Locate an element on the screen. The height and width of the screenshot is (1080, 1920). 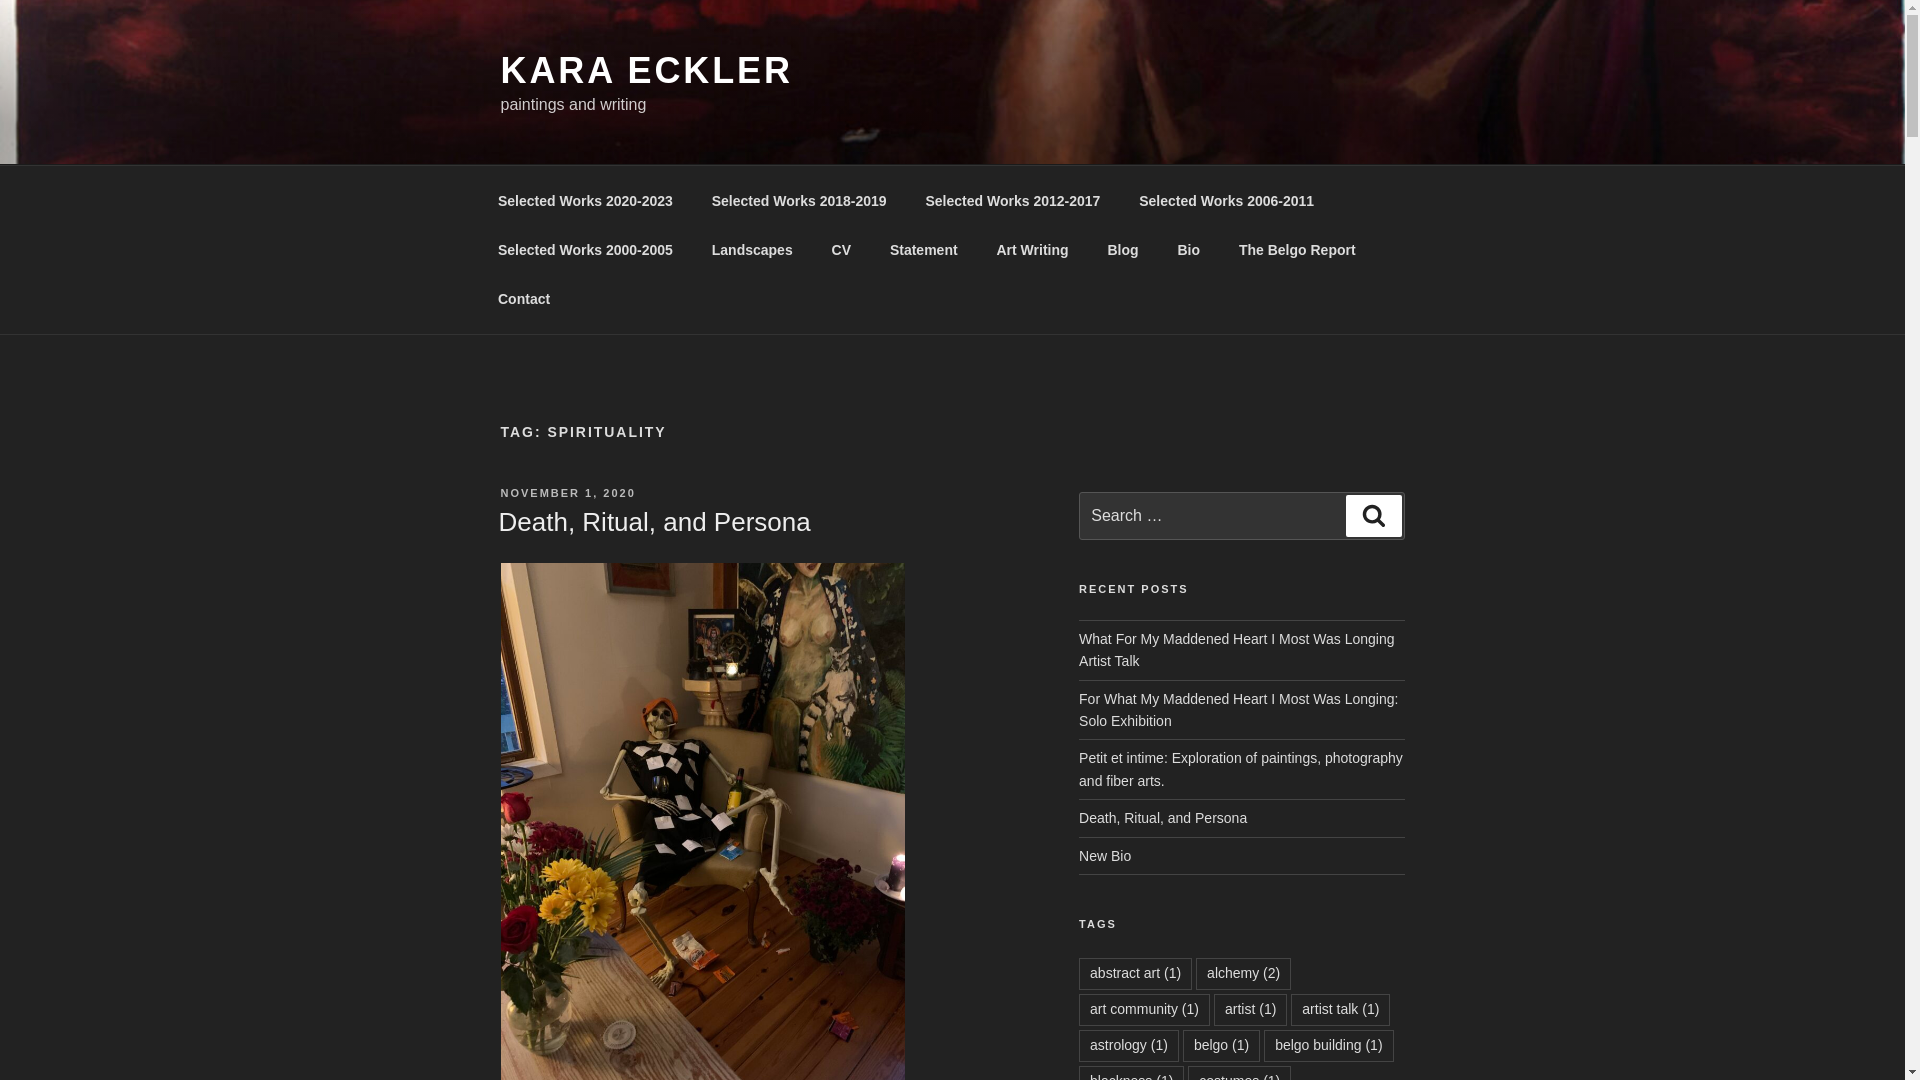
Death, Ritual, and Persona is located at coordinates (1162, 818).